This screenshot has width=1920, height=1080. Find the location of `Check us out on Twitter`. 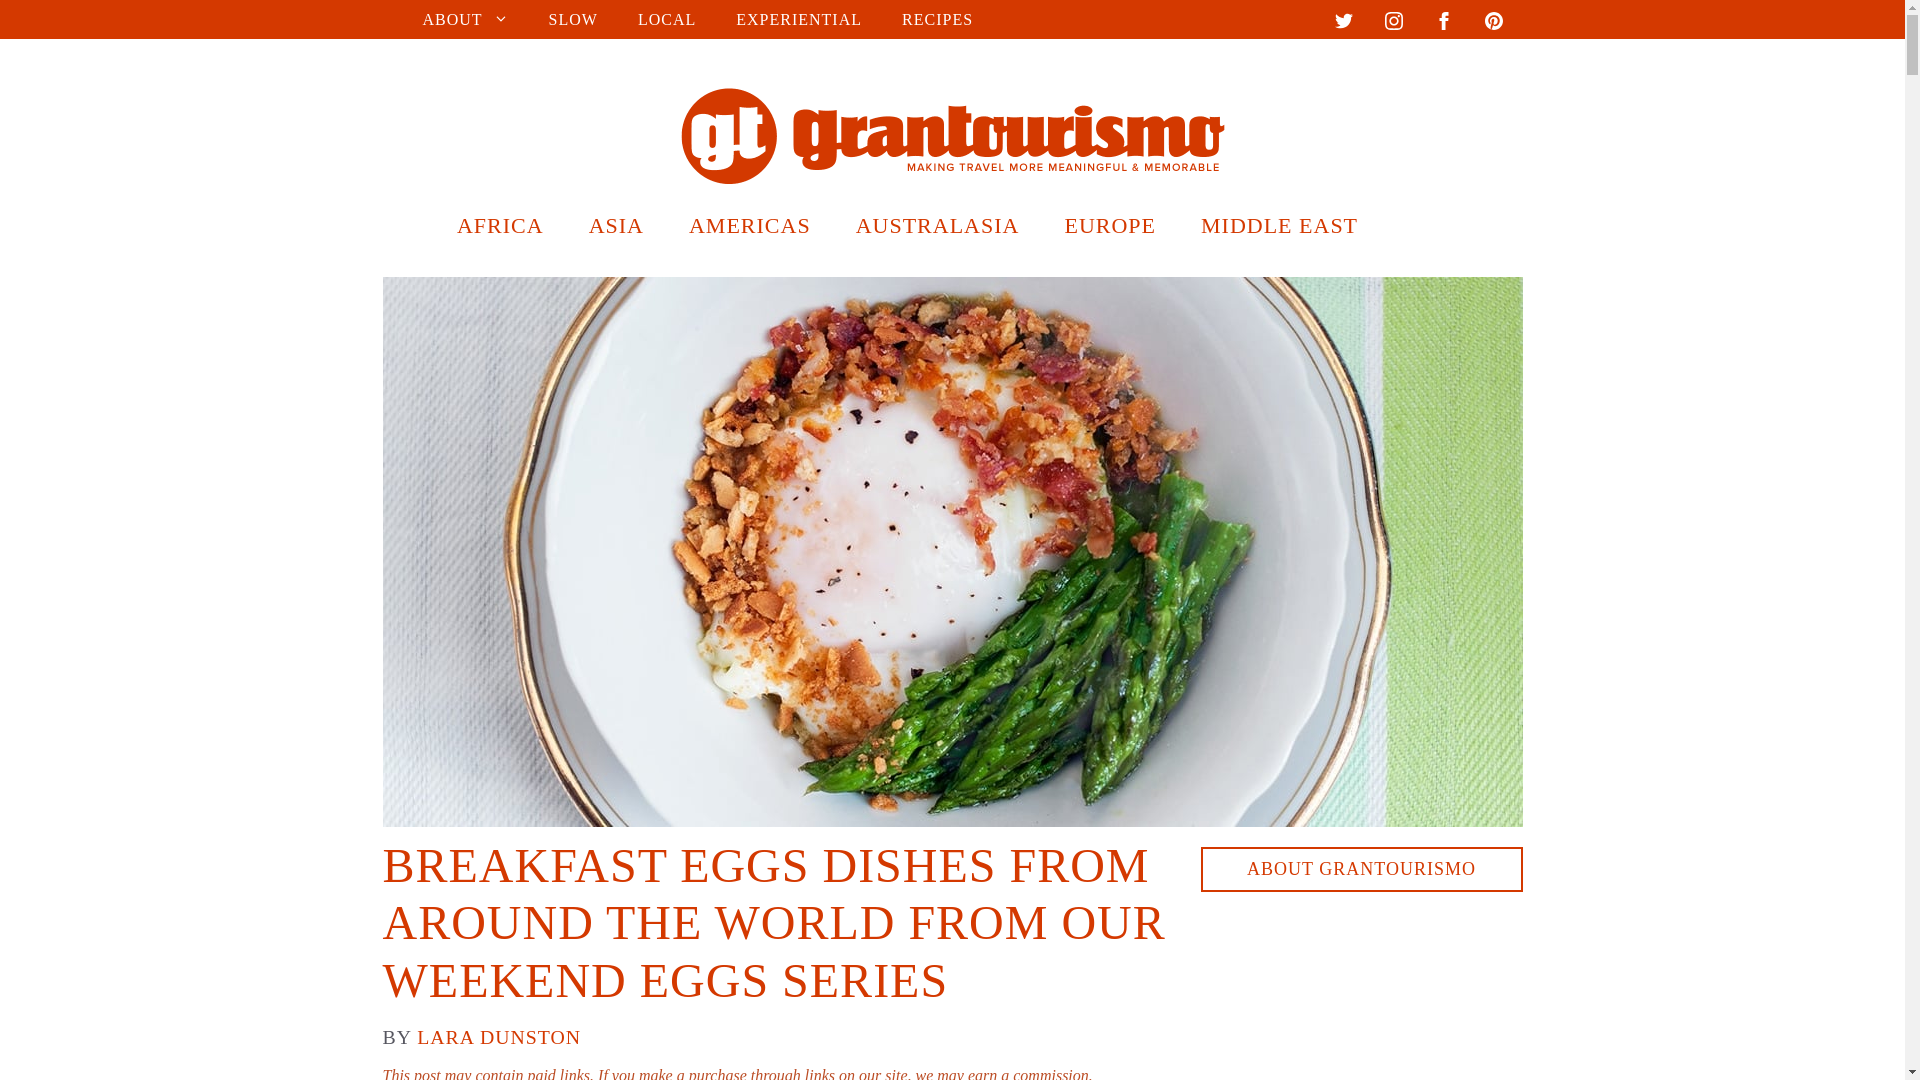

Check us out on Twitter is located at coordinates (1342, 24).